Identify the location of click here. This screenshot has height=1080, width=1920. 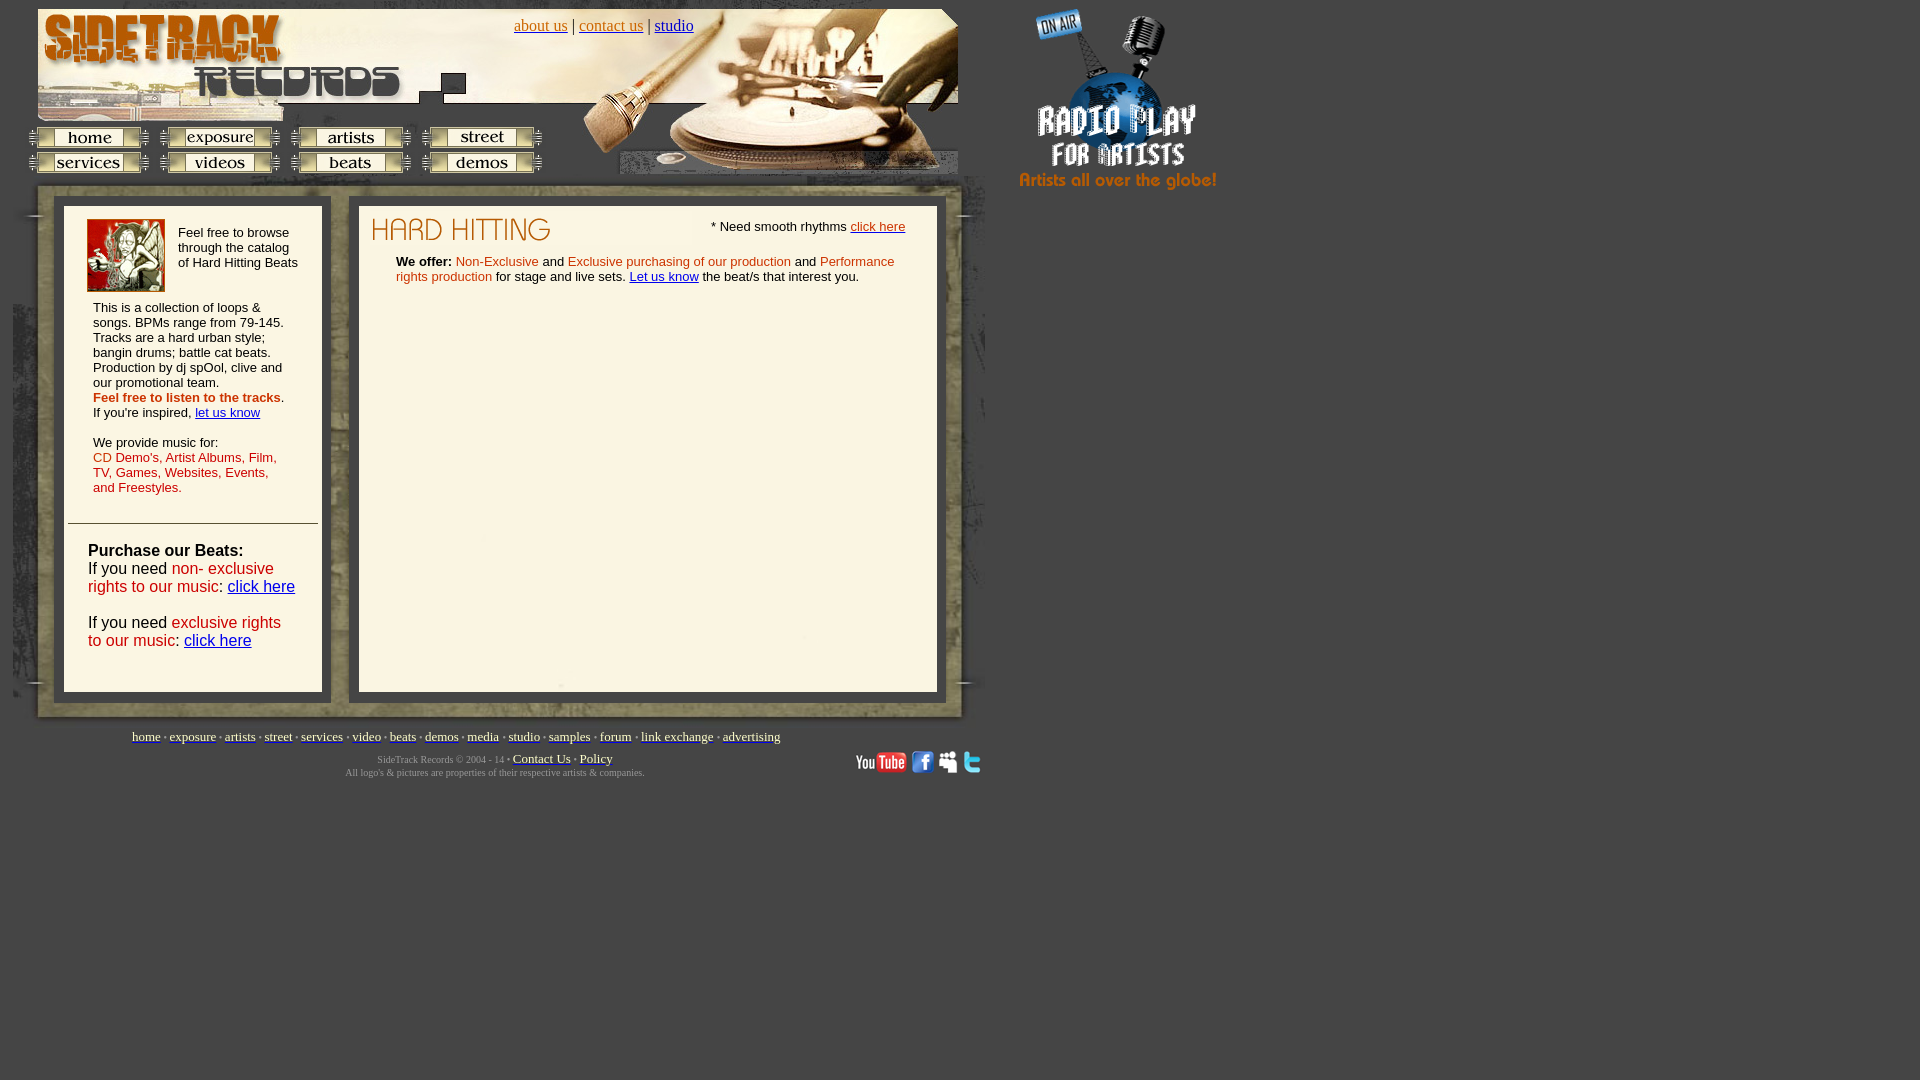
(218, 640).